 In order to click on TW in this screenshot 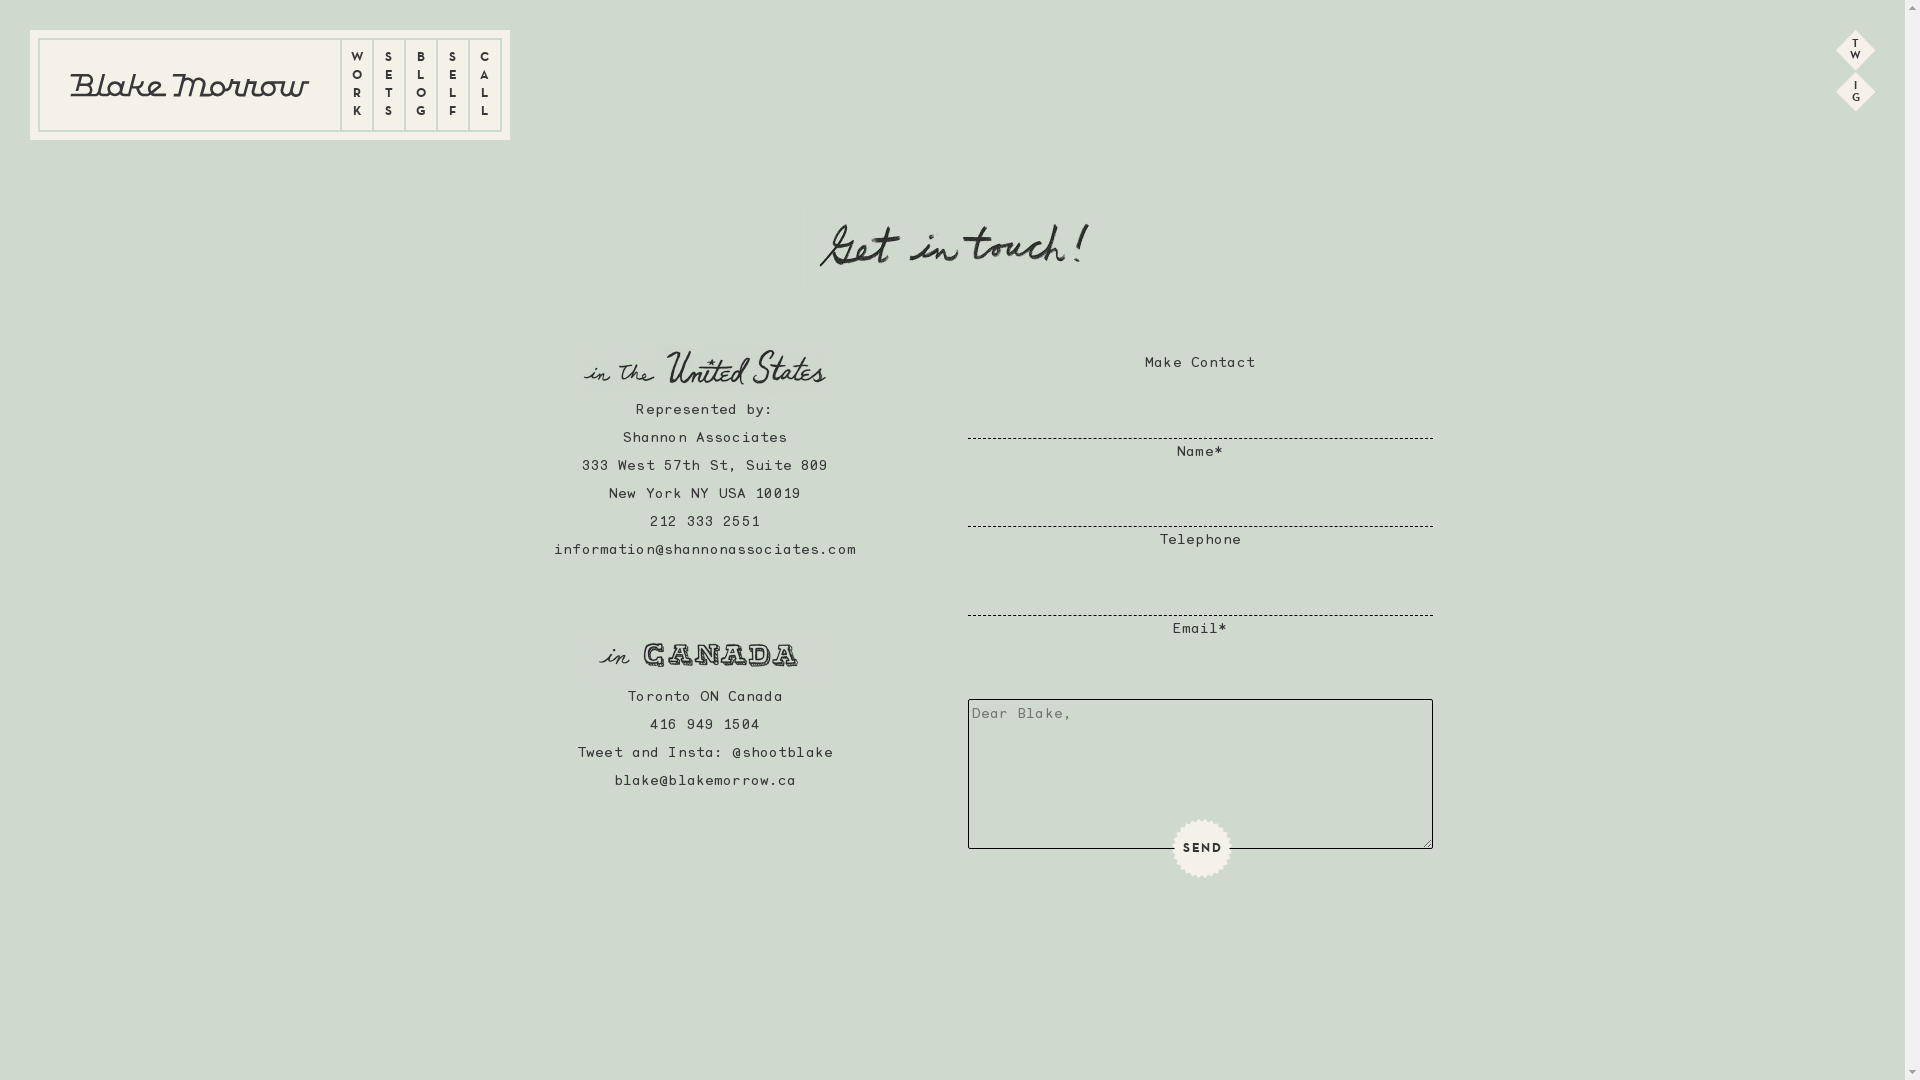, I will do `click(1856, 50)`.